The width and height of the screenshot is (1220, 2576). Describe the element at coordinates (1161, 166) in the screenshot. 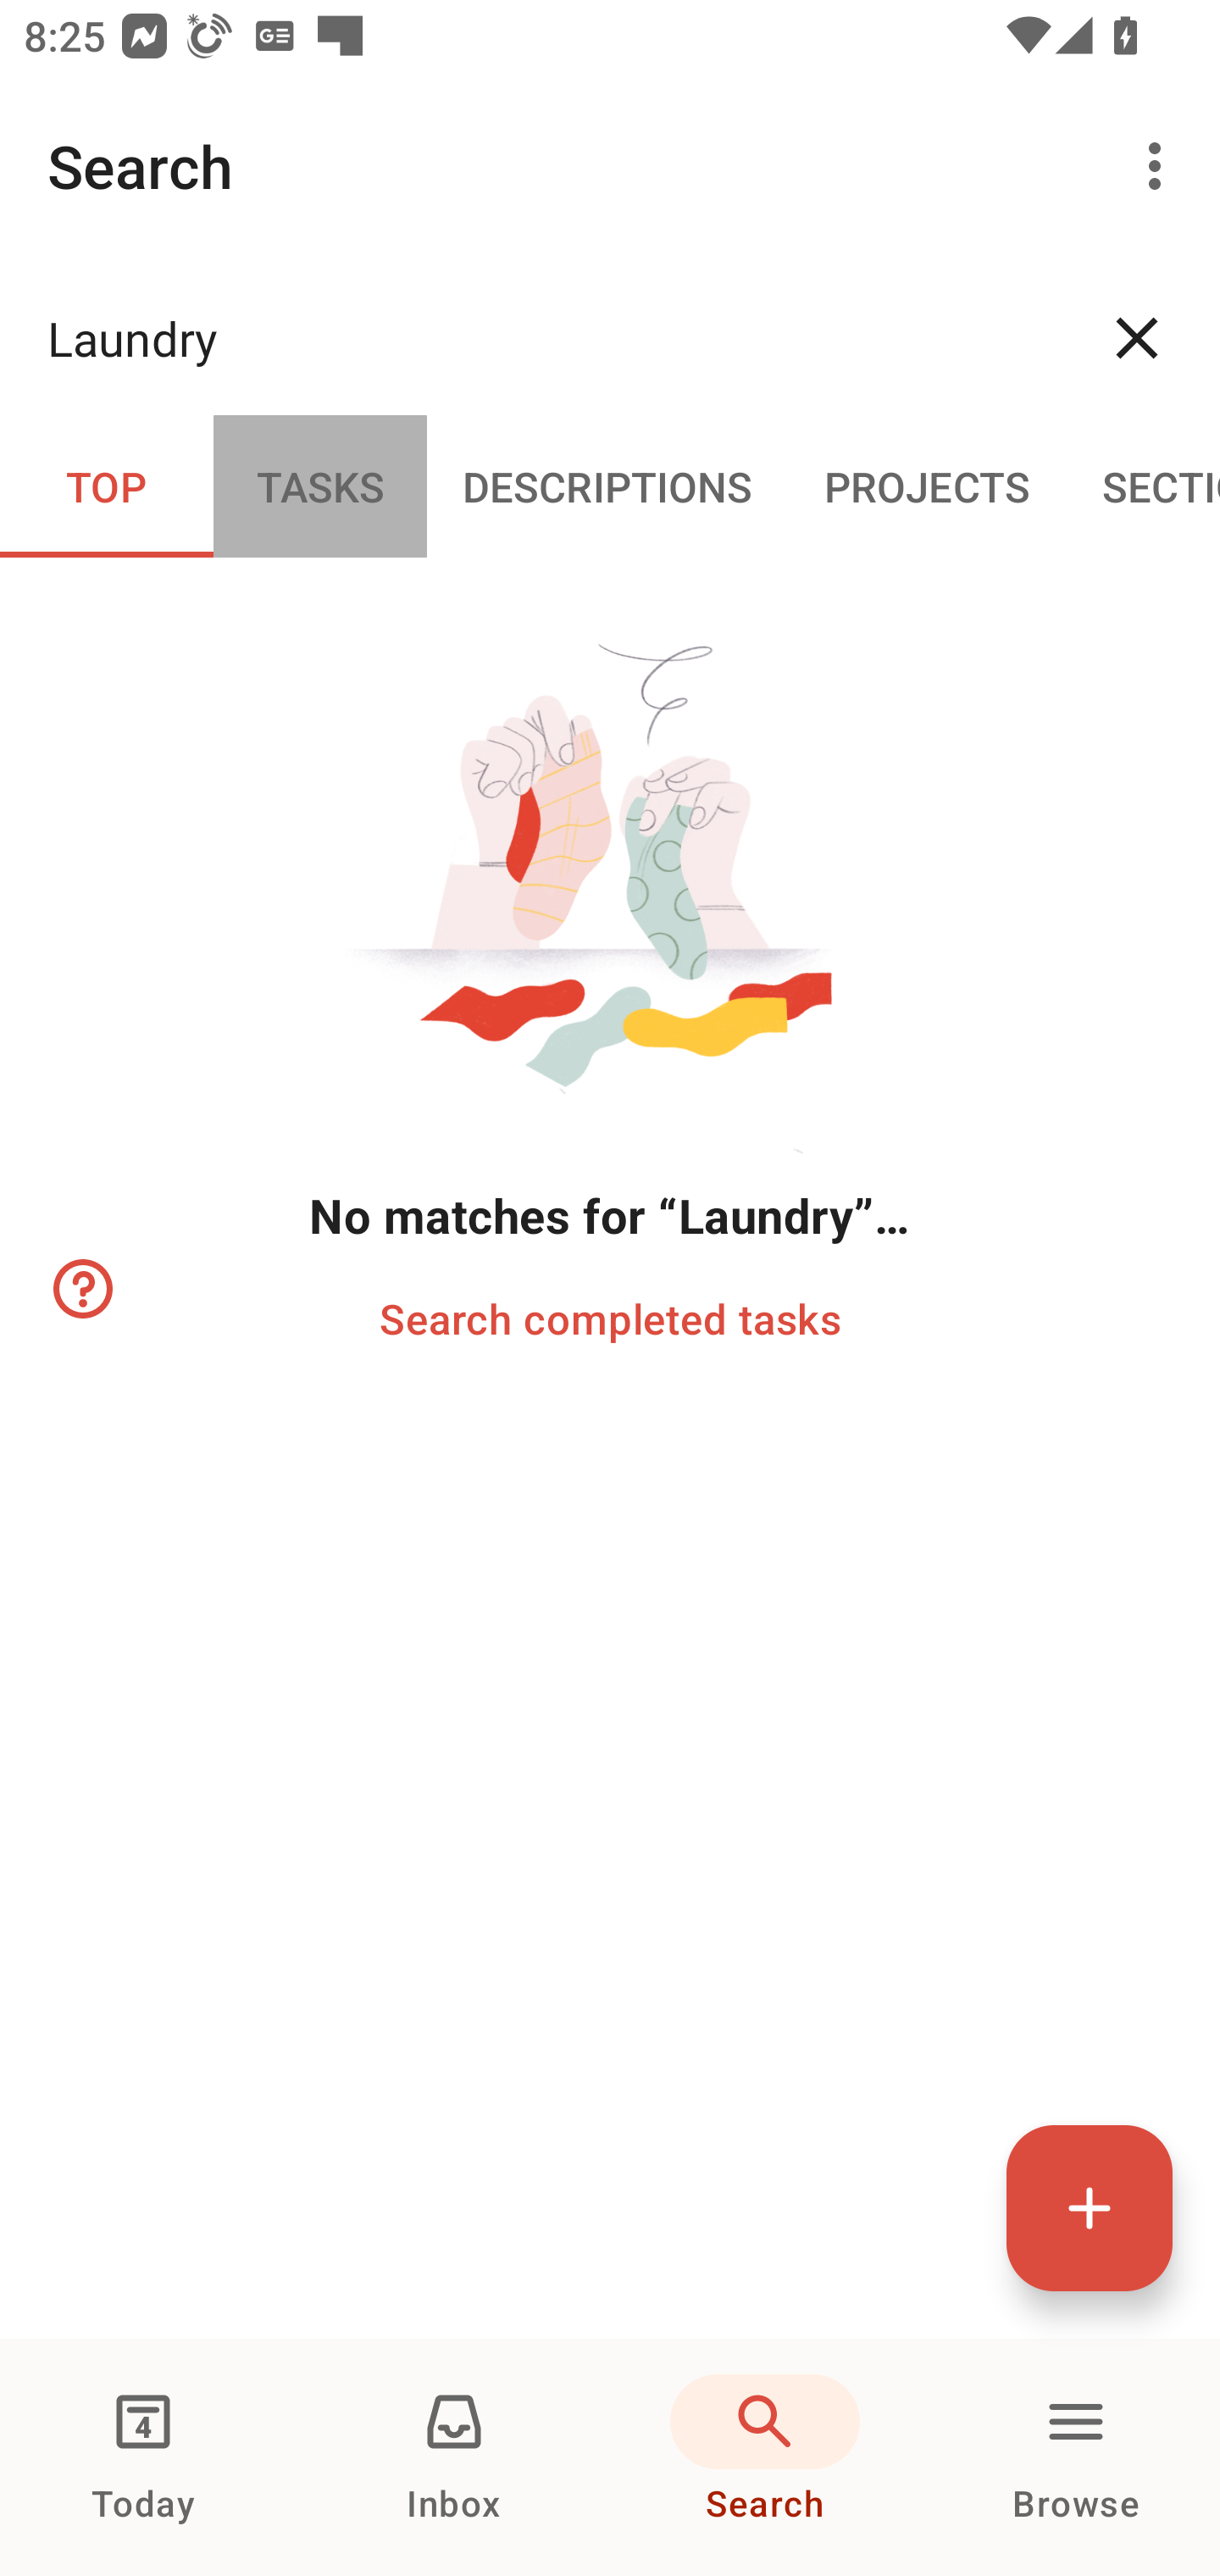

I see `More options` at that location.